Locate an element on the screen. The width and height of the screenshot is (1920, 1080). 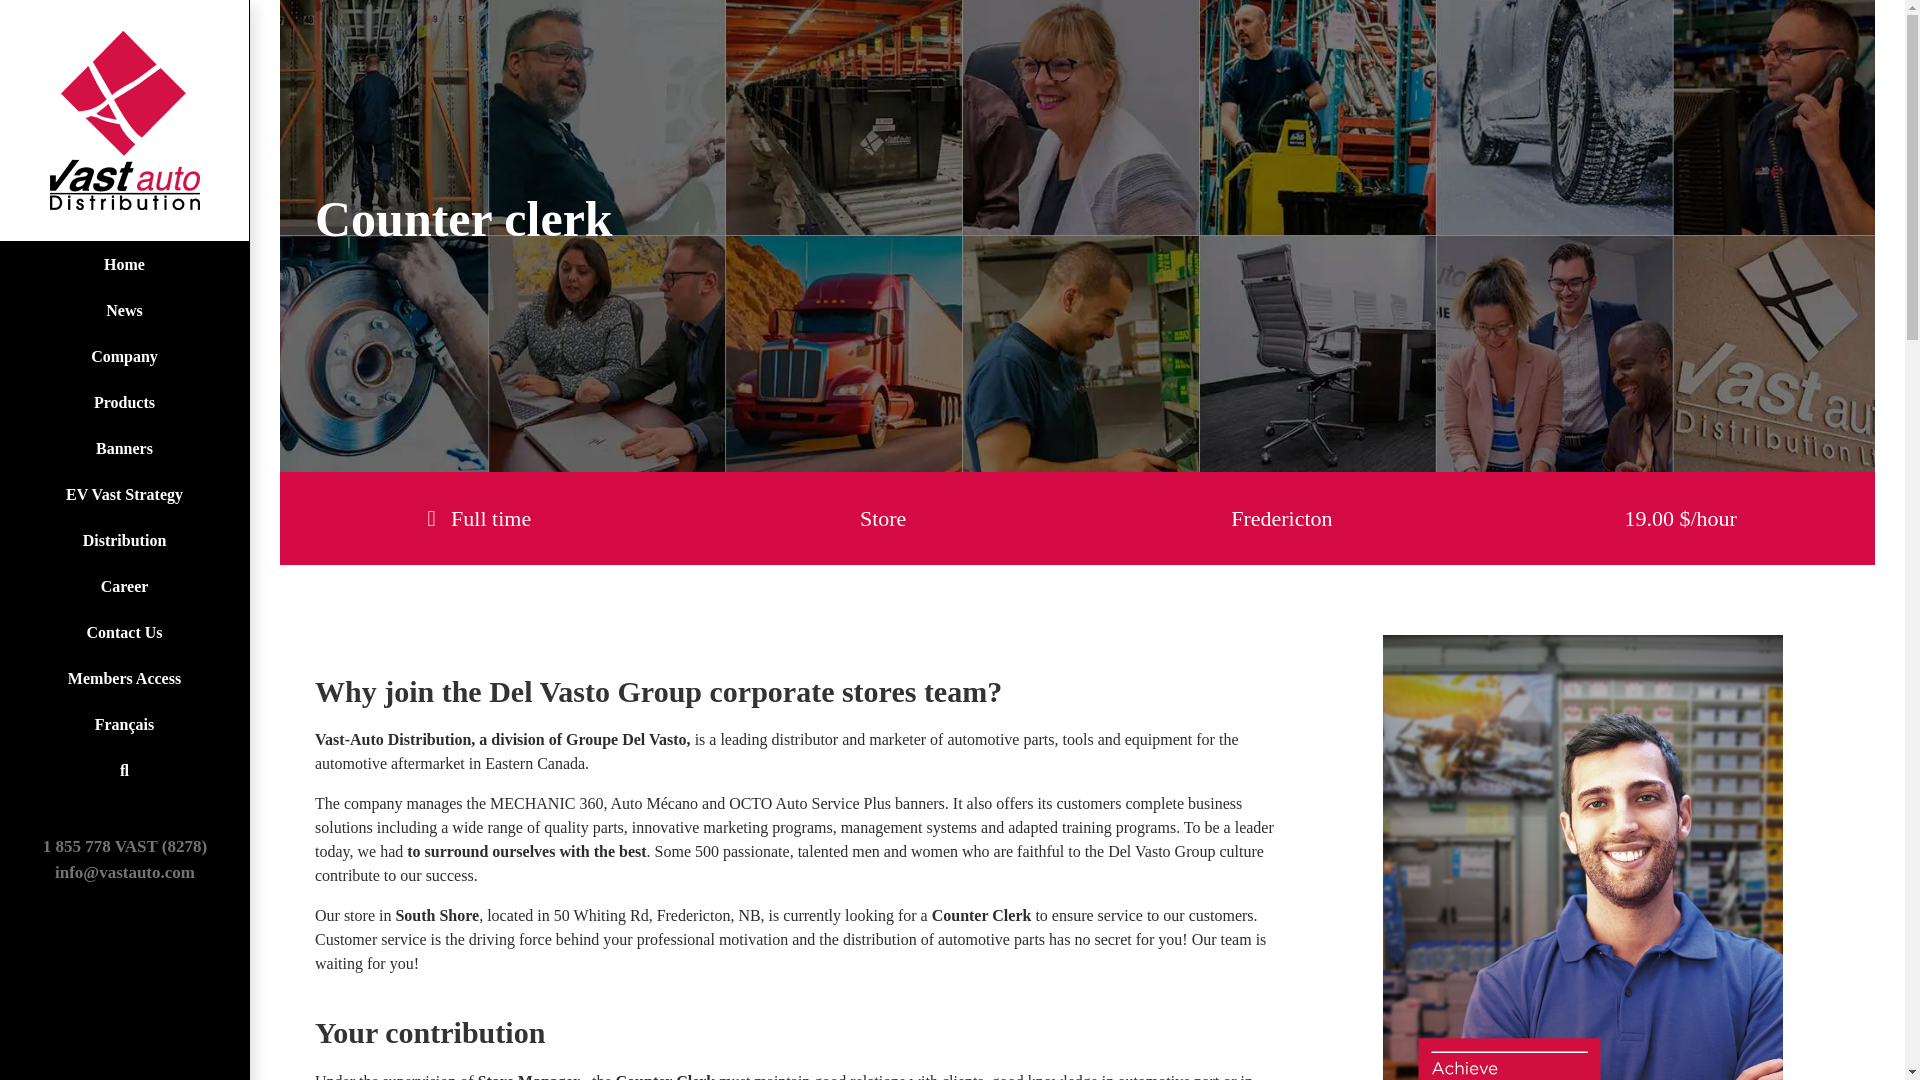
Distribution is located at coordinates (124, 540).